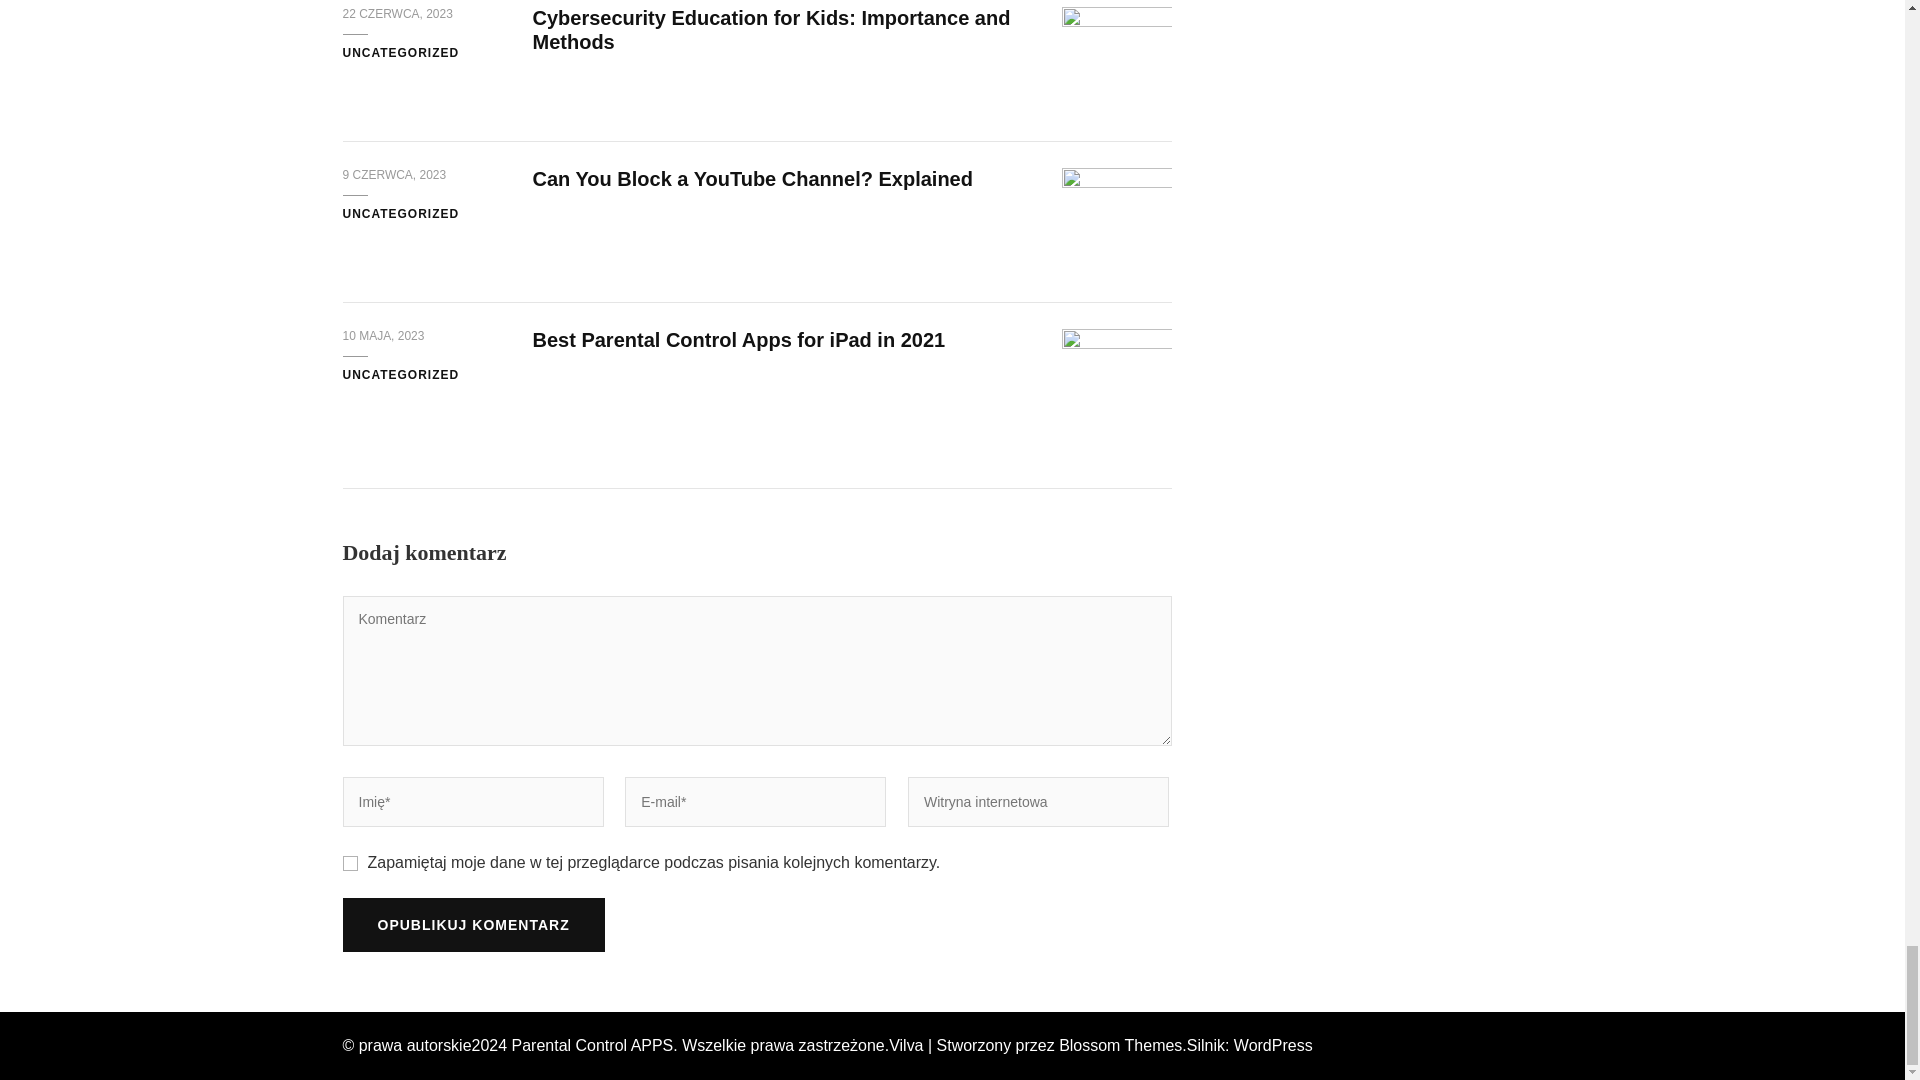  Describe the element at coordinates (382, 336) in the screenshot. I see `10 MAJA, 2023` at that location.